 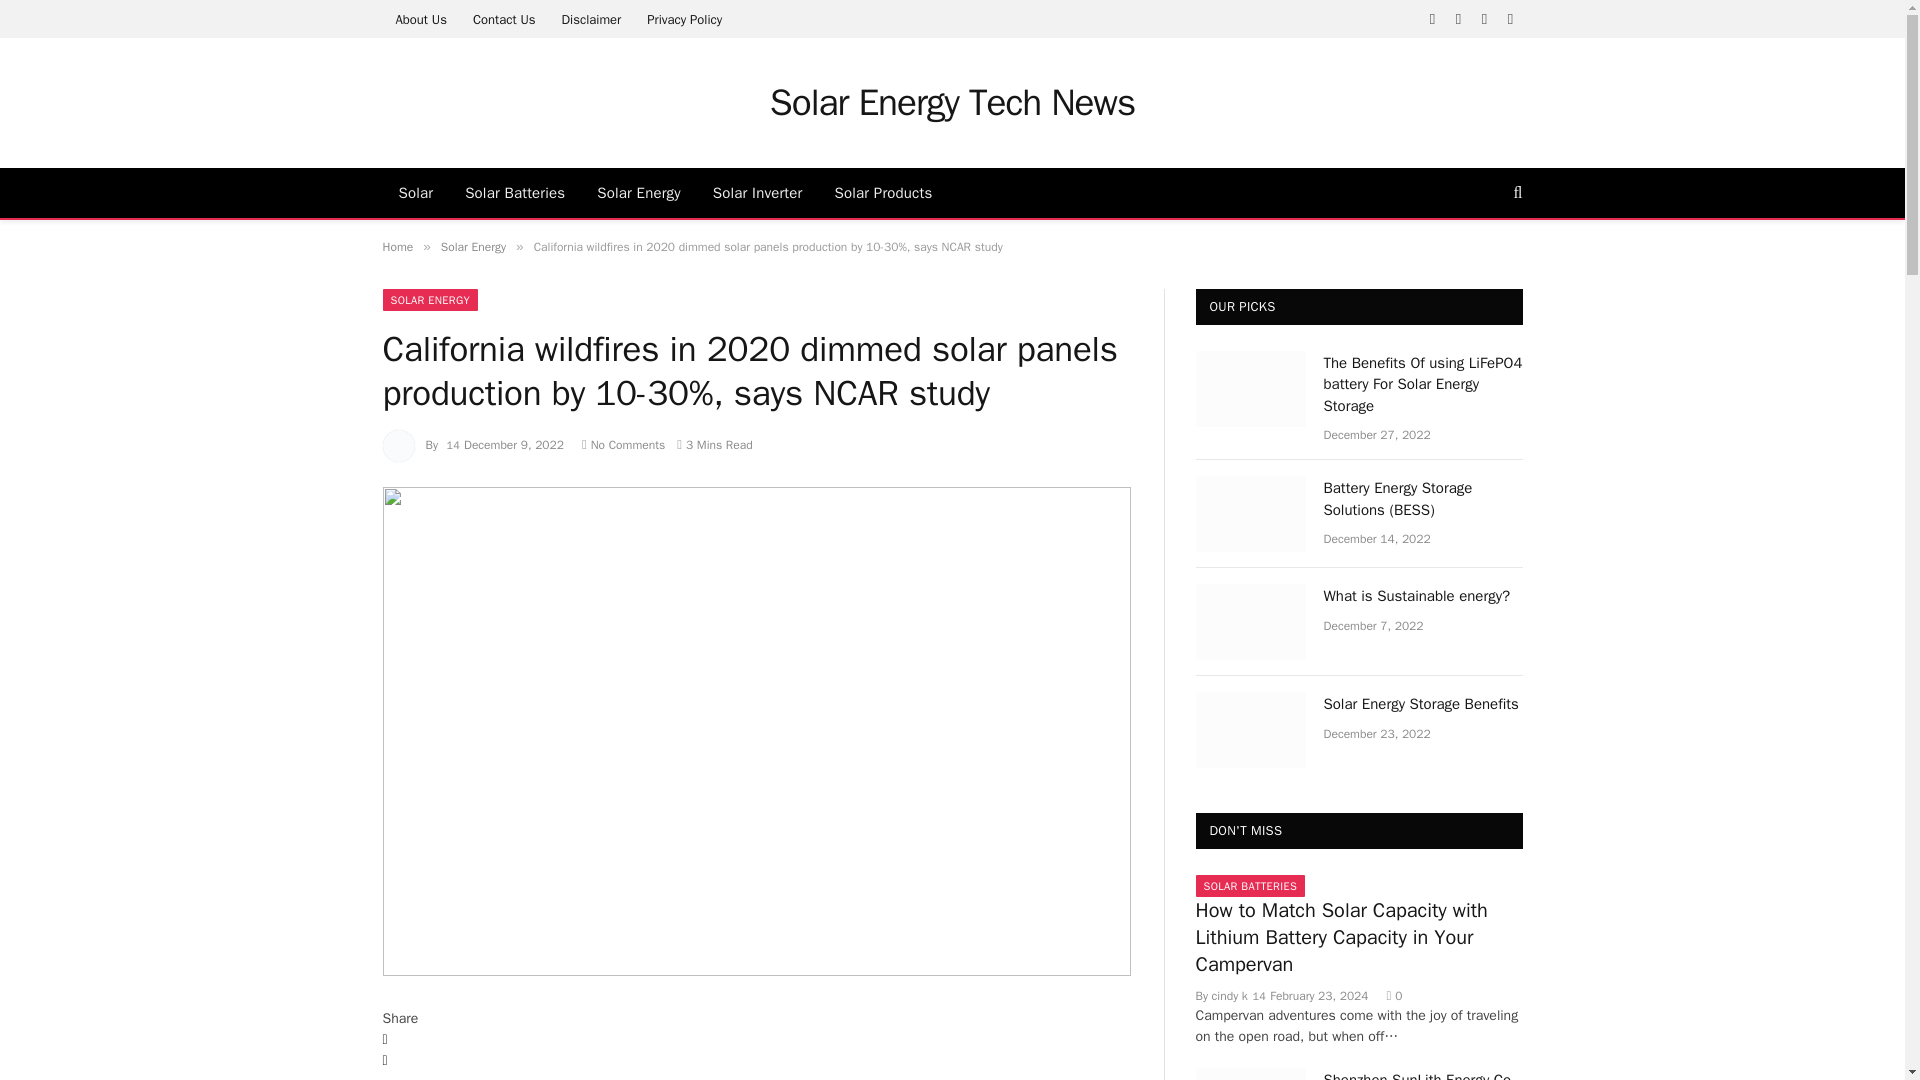 I want to click on Solar Products, so click(x=884, y=193).